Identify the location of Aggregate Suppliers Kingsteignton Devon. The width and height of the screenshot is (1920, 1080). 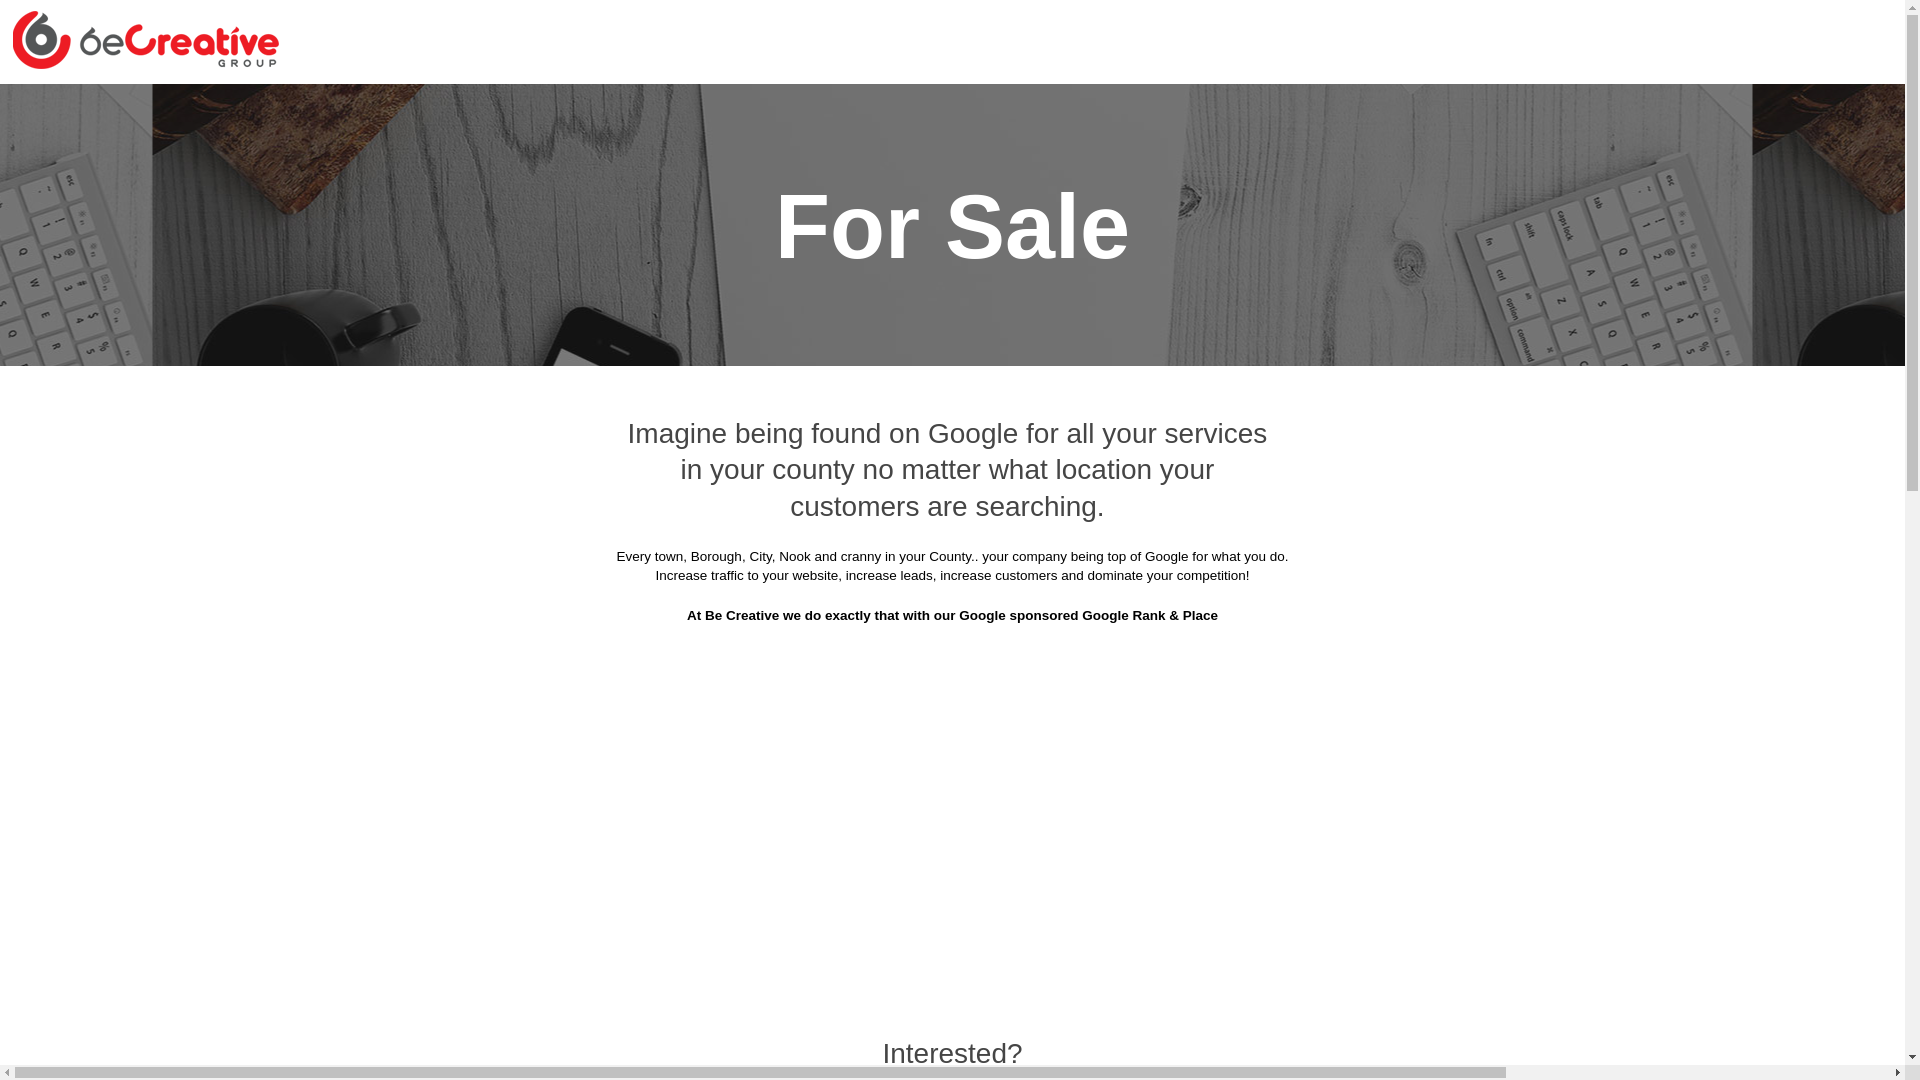
(512, 557).